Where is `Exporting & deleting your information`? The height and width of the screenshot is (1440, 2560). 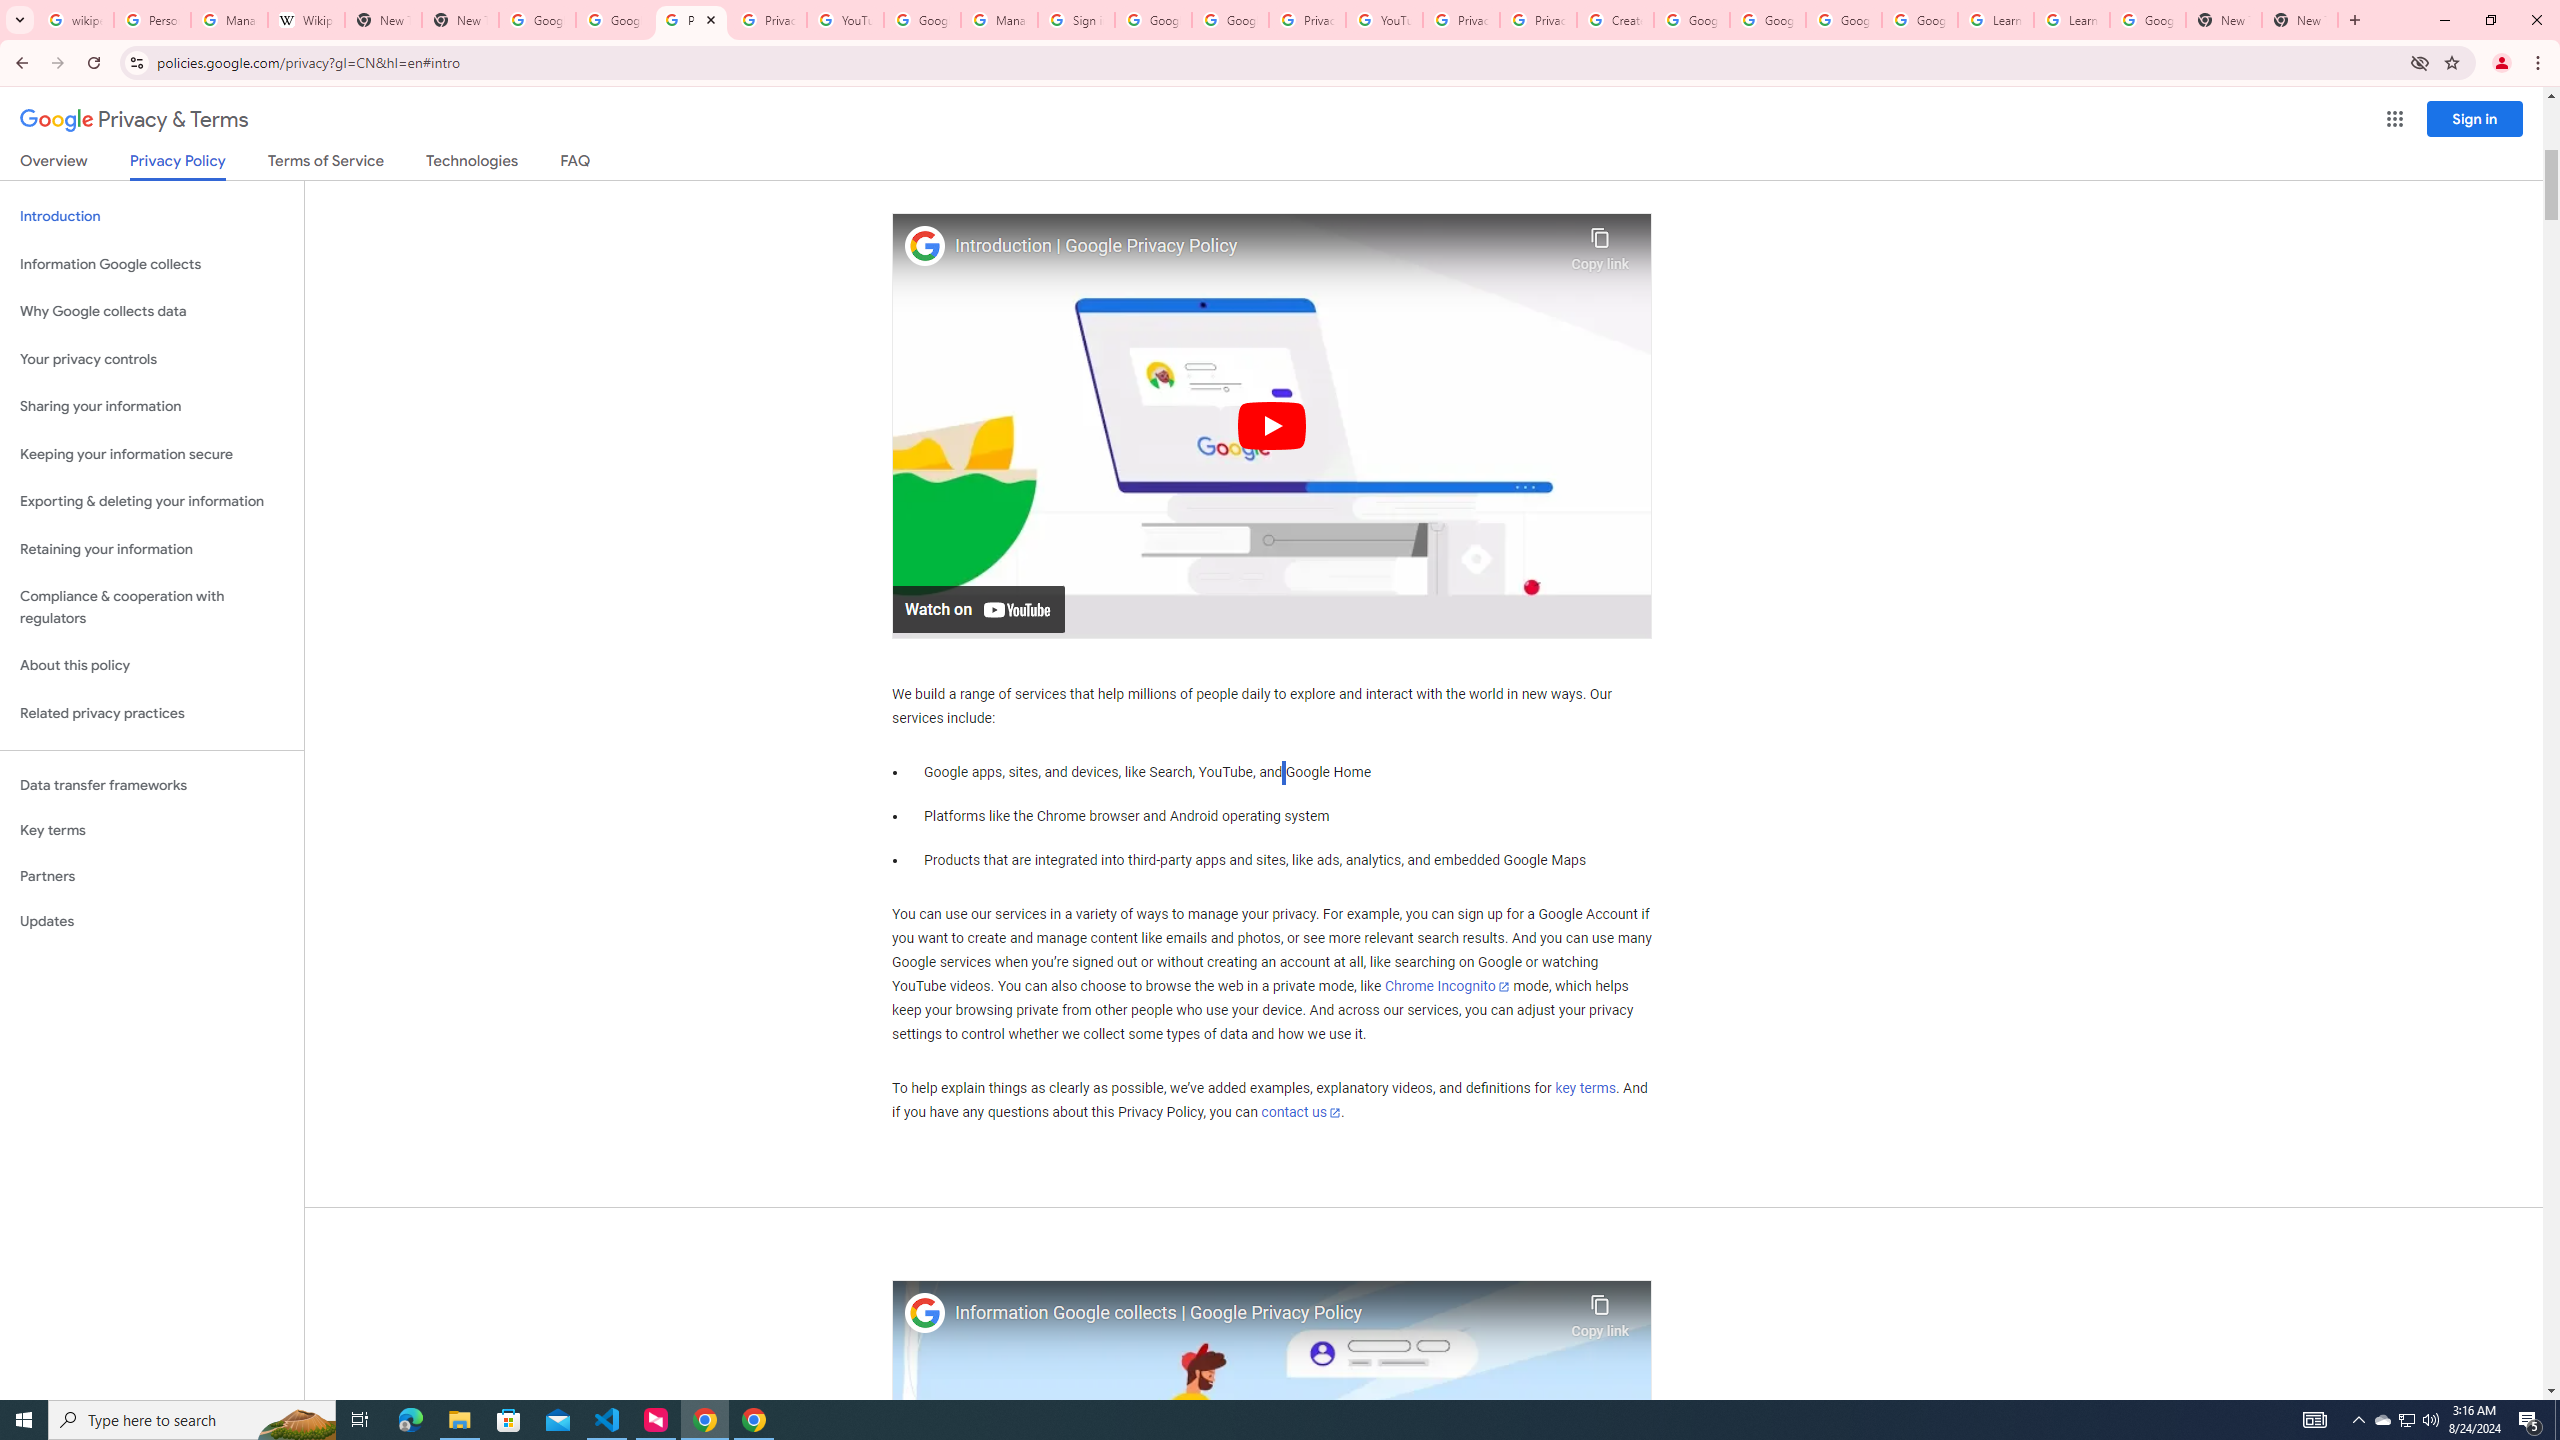
Exporting & deleting your information is located at coordinates (152, 502).